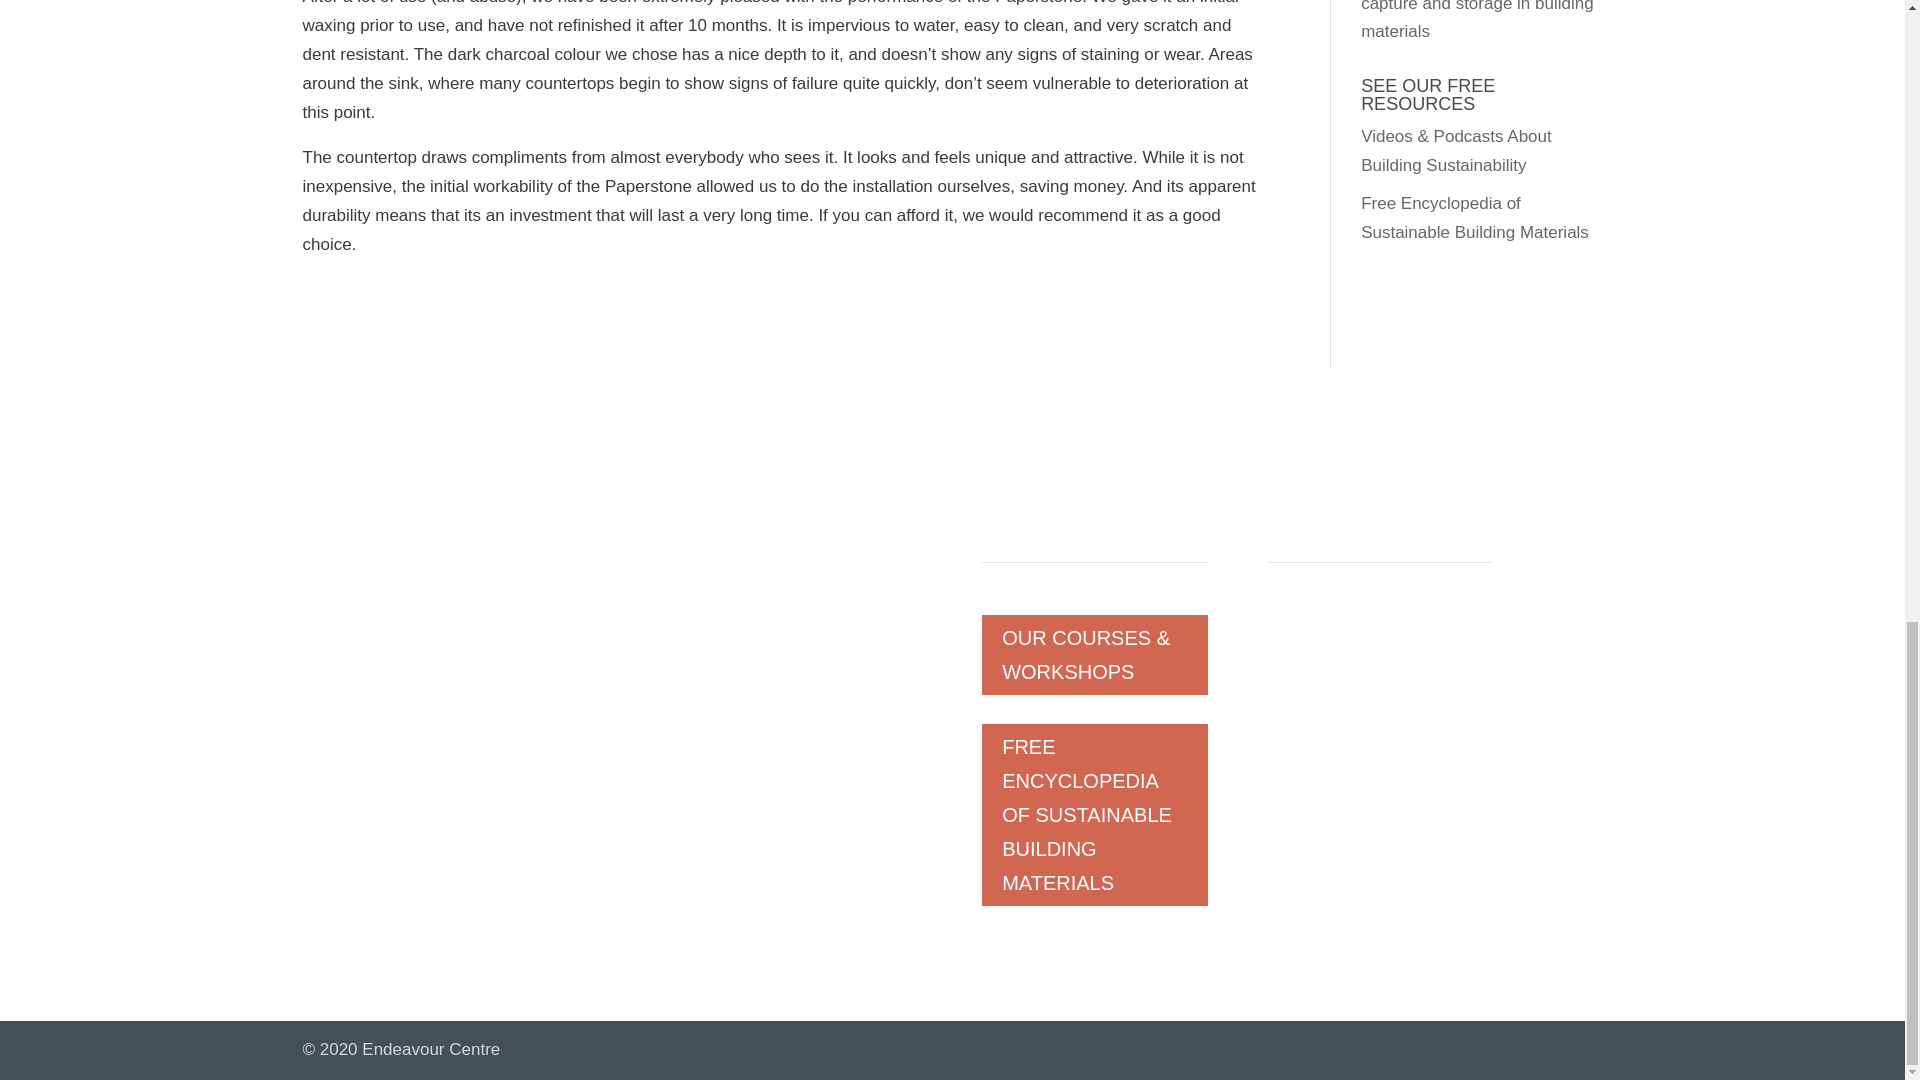  What do you see at coordinates (1283, 688) in the screenshot?
I see `Follow on Instagram` at bounding box center [1283, 688].